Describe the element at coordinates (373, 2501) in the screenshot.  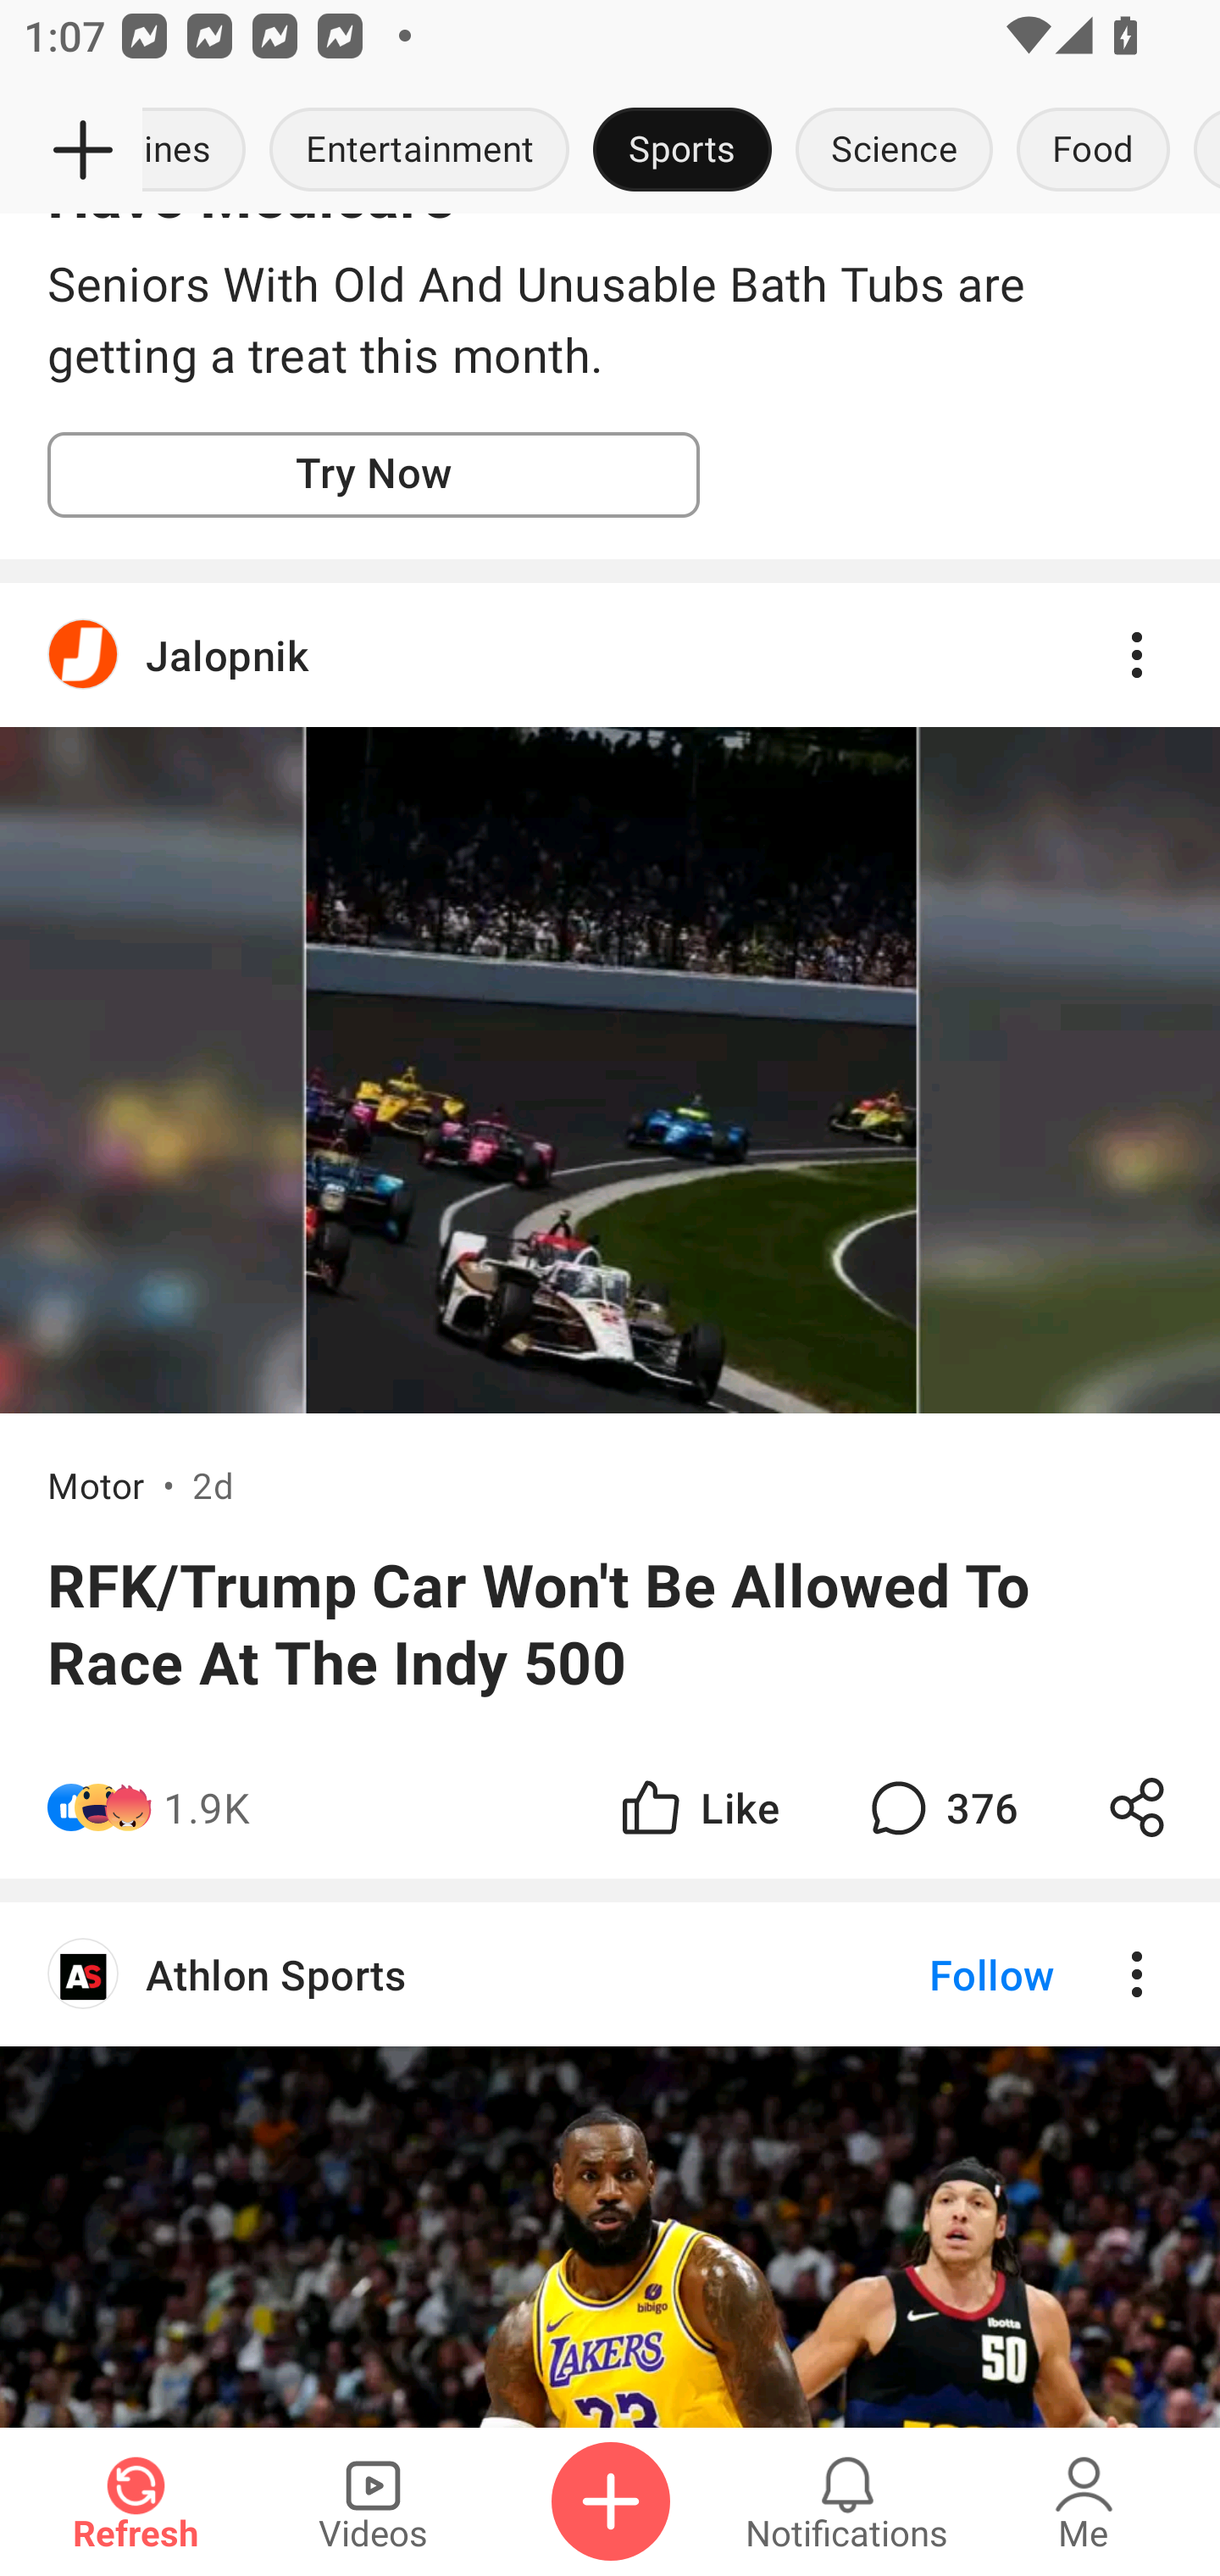
I see `Videos` at that location.